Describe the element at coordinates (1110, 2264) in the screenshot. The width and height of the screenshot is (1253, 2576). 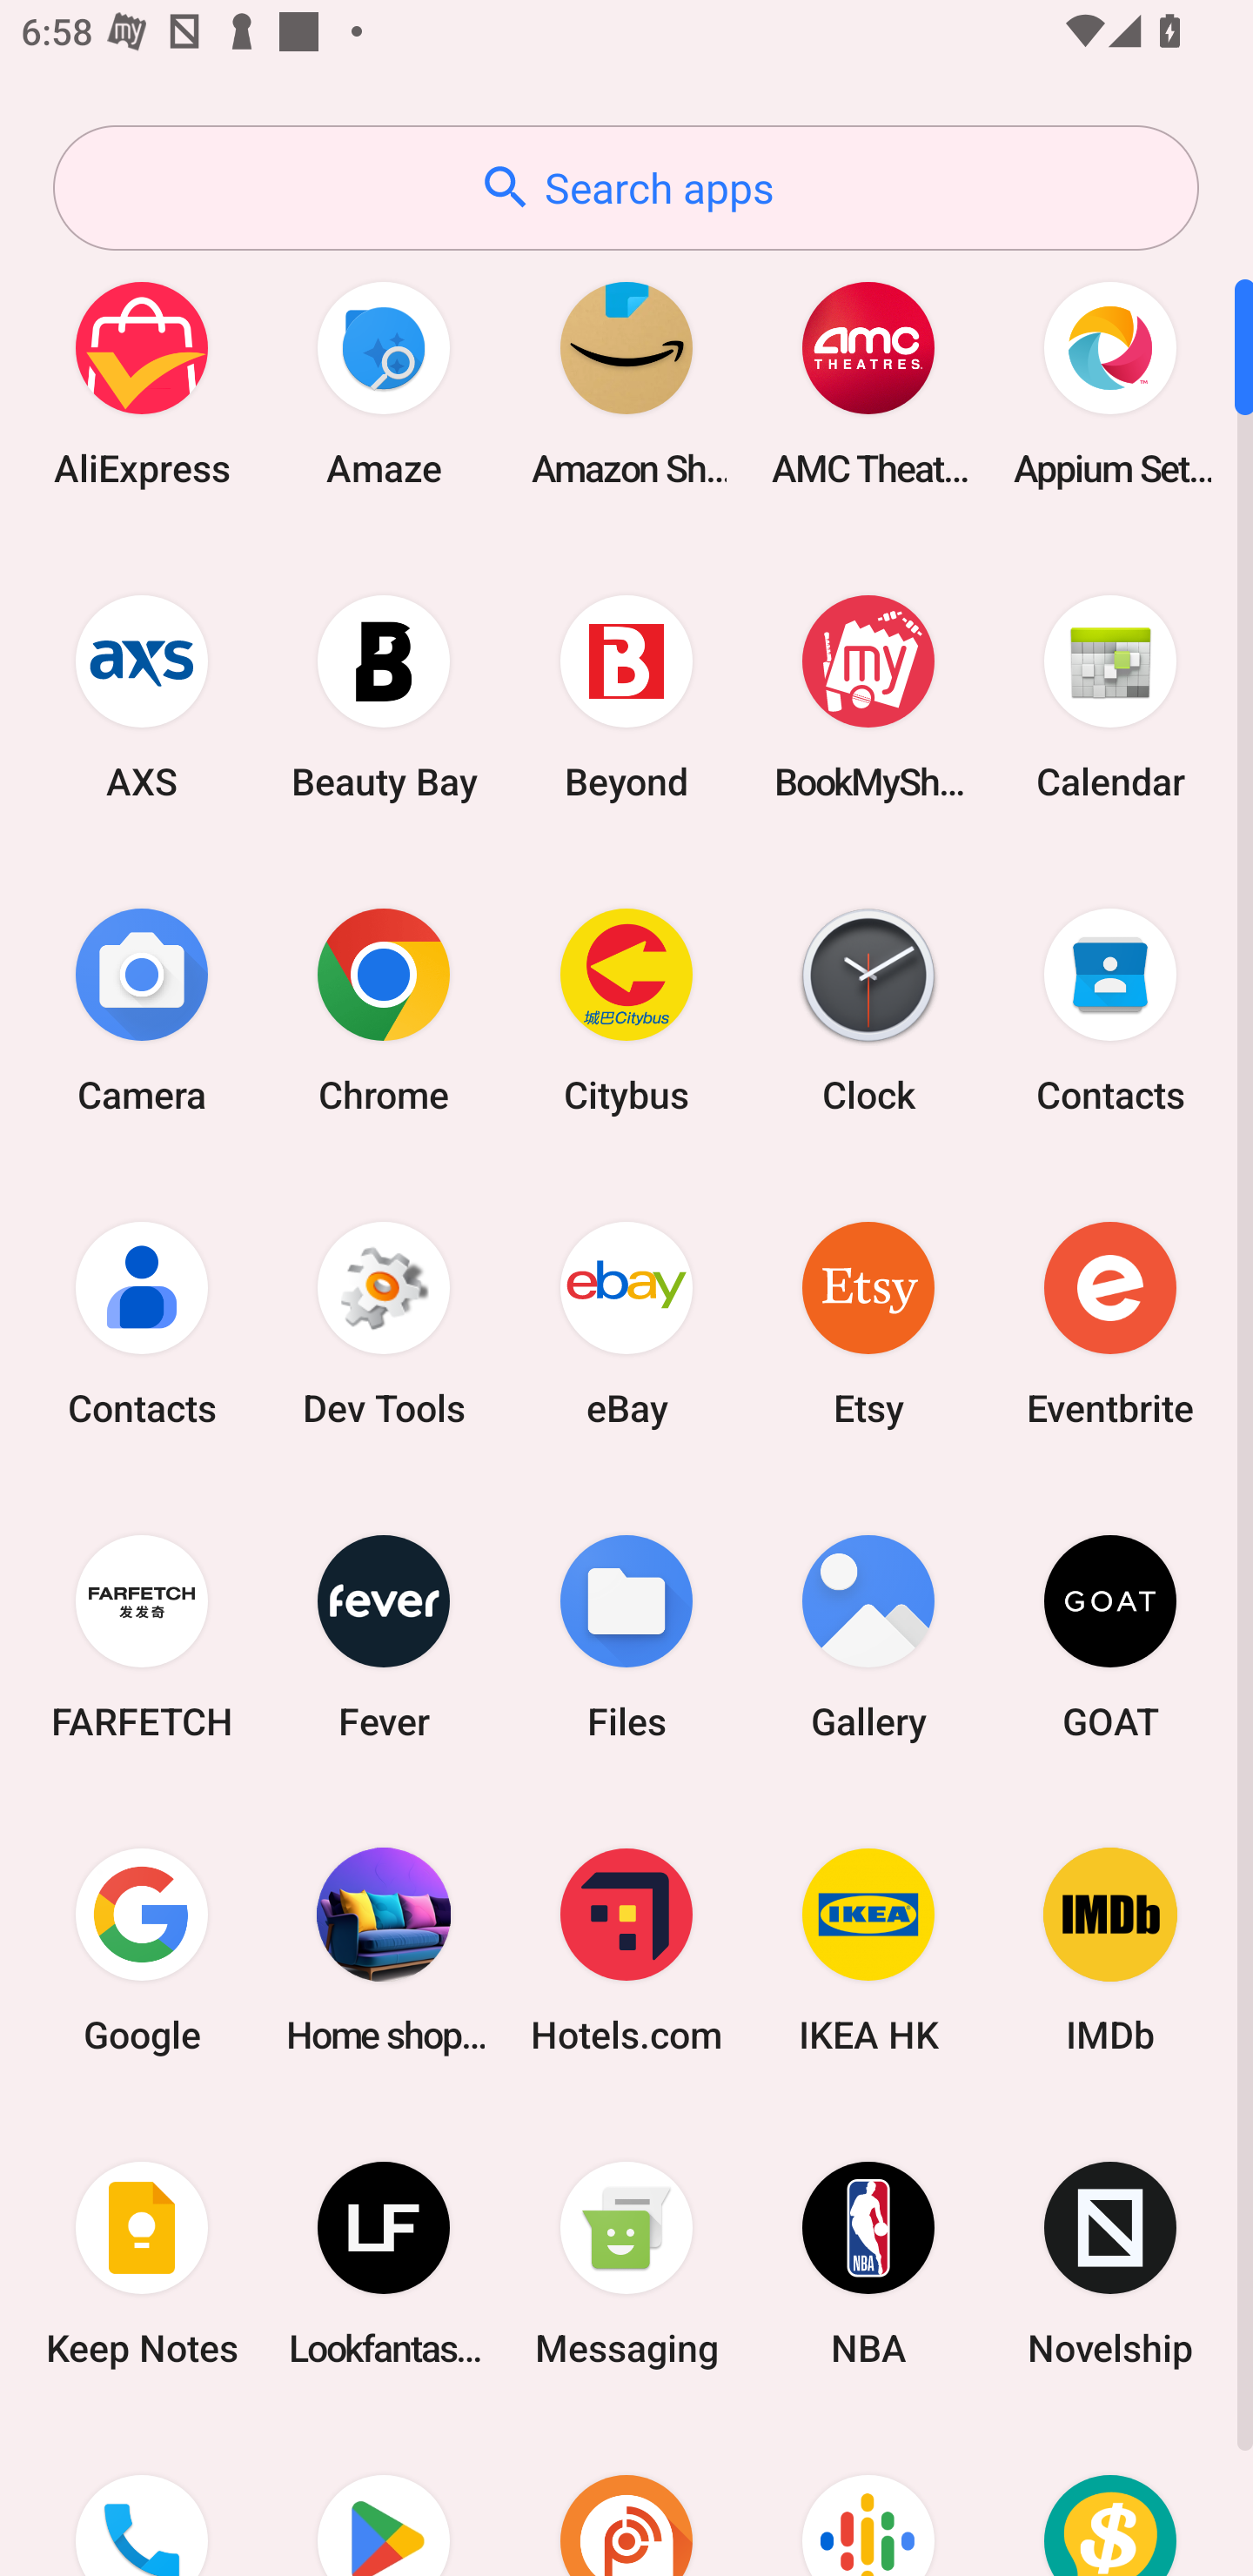
I see `Novelship` at that location.